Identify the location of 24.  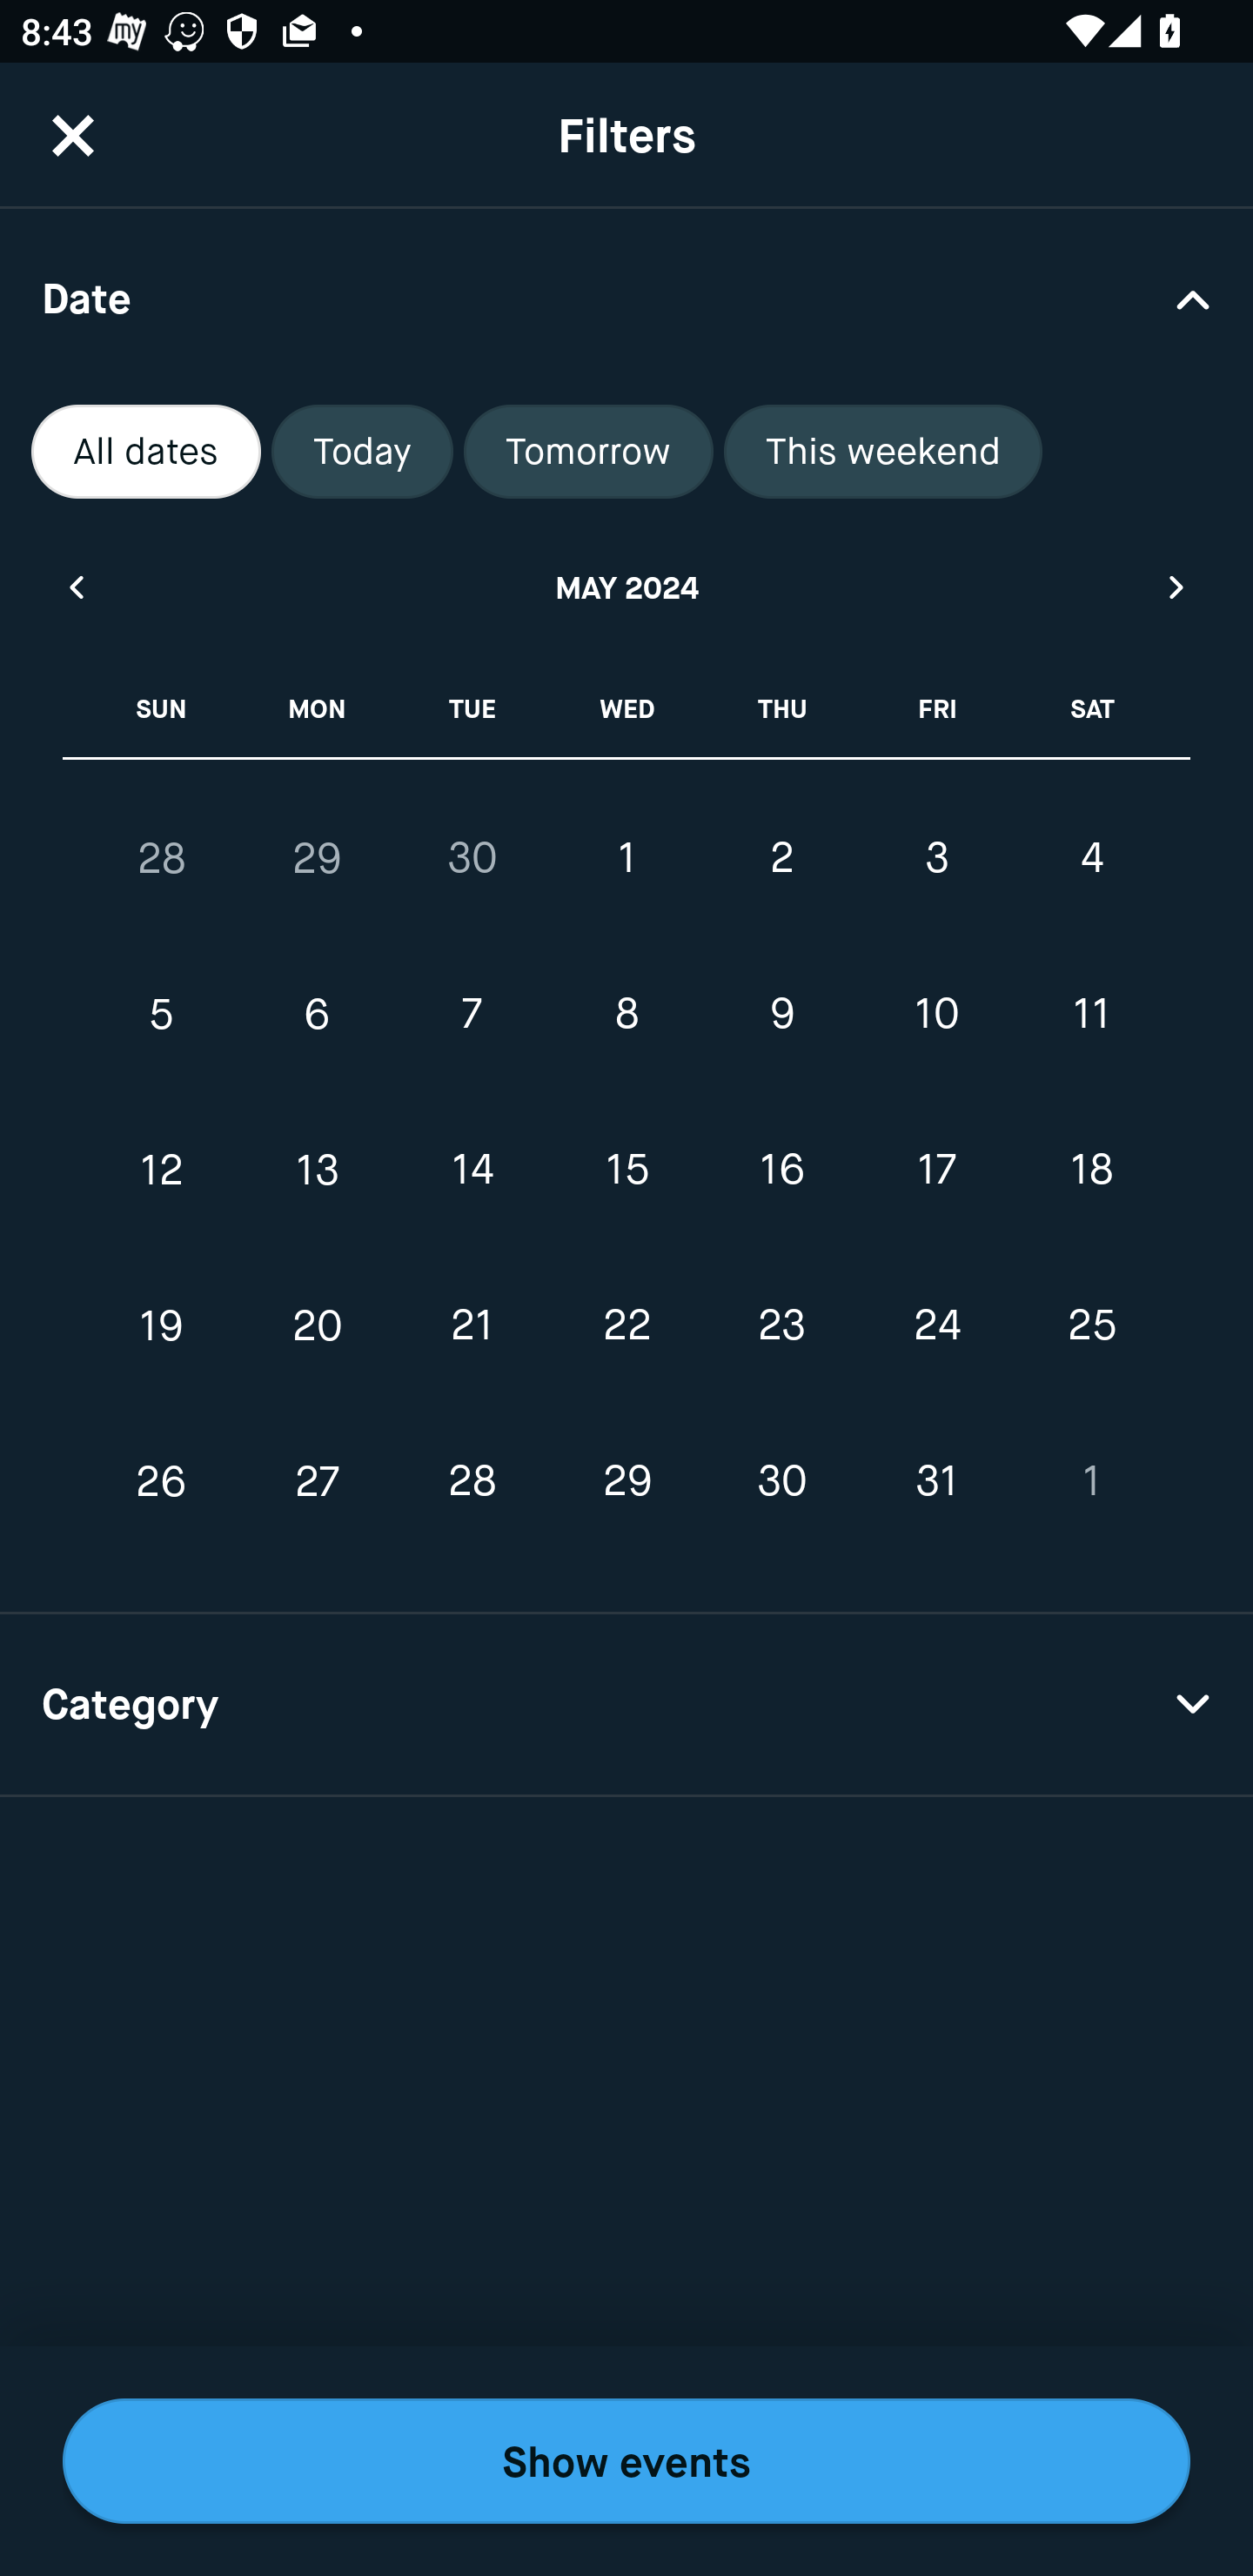
(936, 1325).